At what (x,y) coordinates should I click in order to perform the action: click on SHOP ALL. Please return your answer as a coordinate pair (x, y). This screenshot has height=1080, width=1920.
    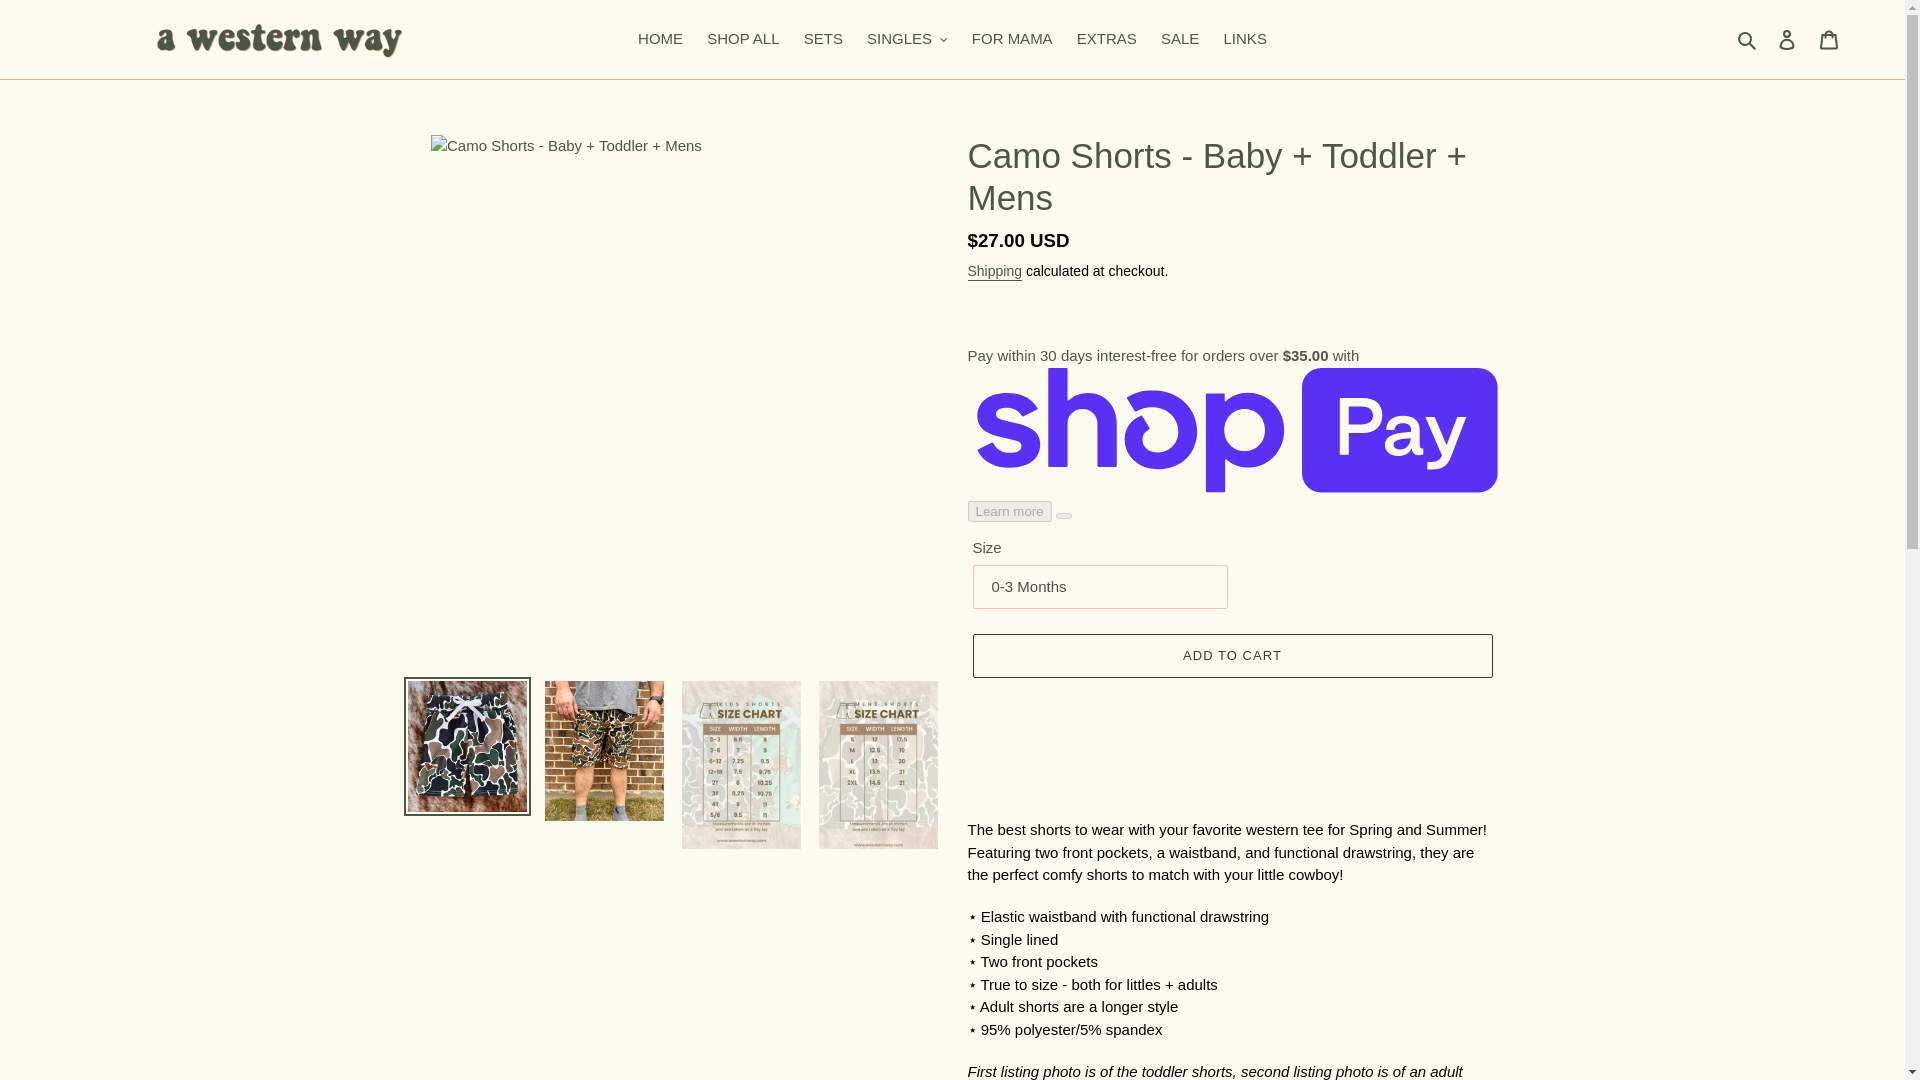
    Looking at the image, I should click on (742, 39).